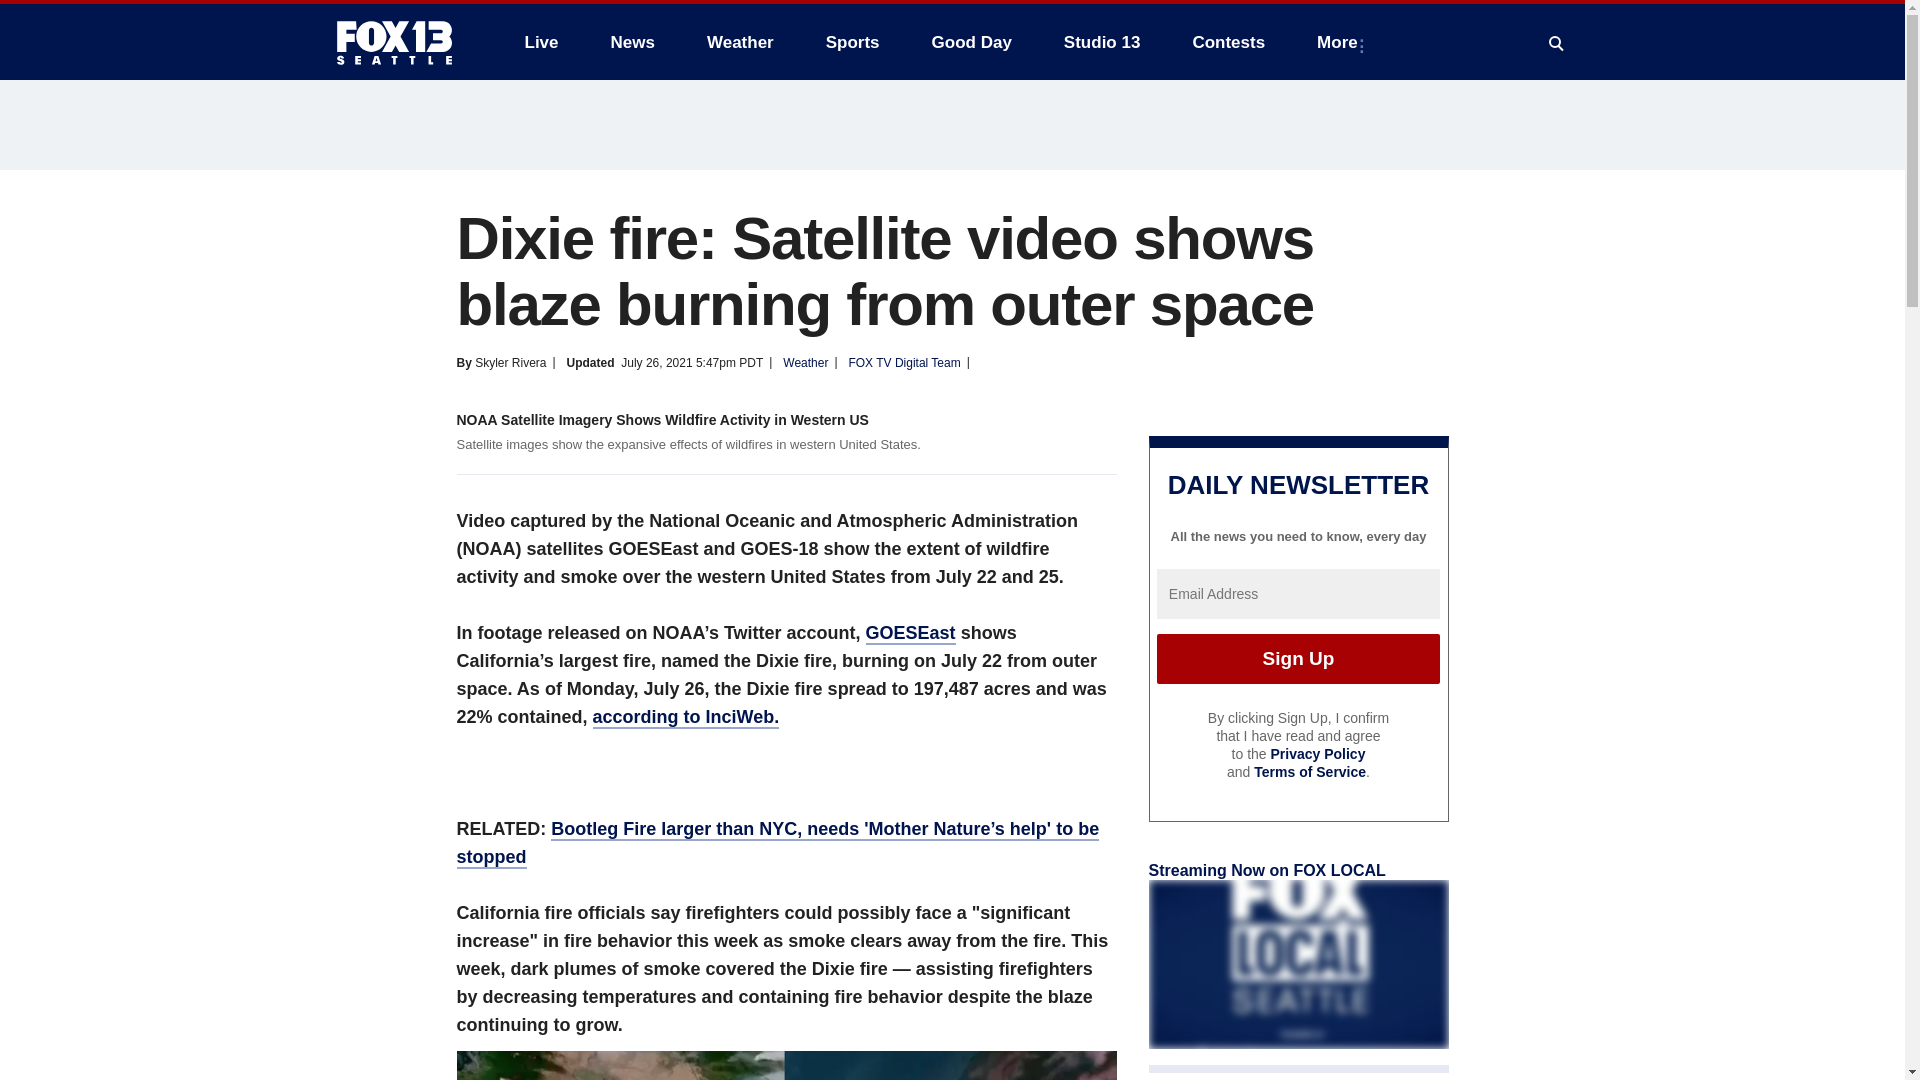 The width and height of the screenshot is (1920, 1080). What do you see at coordinates (541, 42) in the screenshot?
I see `Live` at bounding box center [541, 42].